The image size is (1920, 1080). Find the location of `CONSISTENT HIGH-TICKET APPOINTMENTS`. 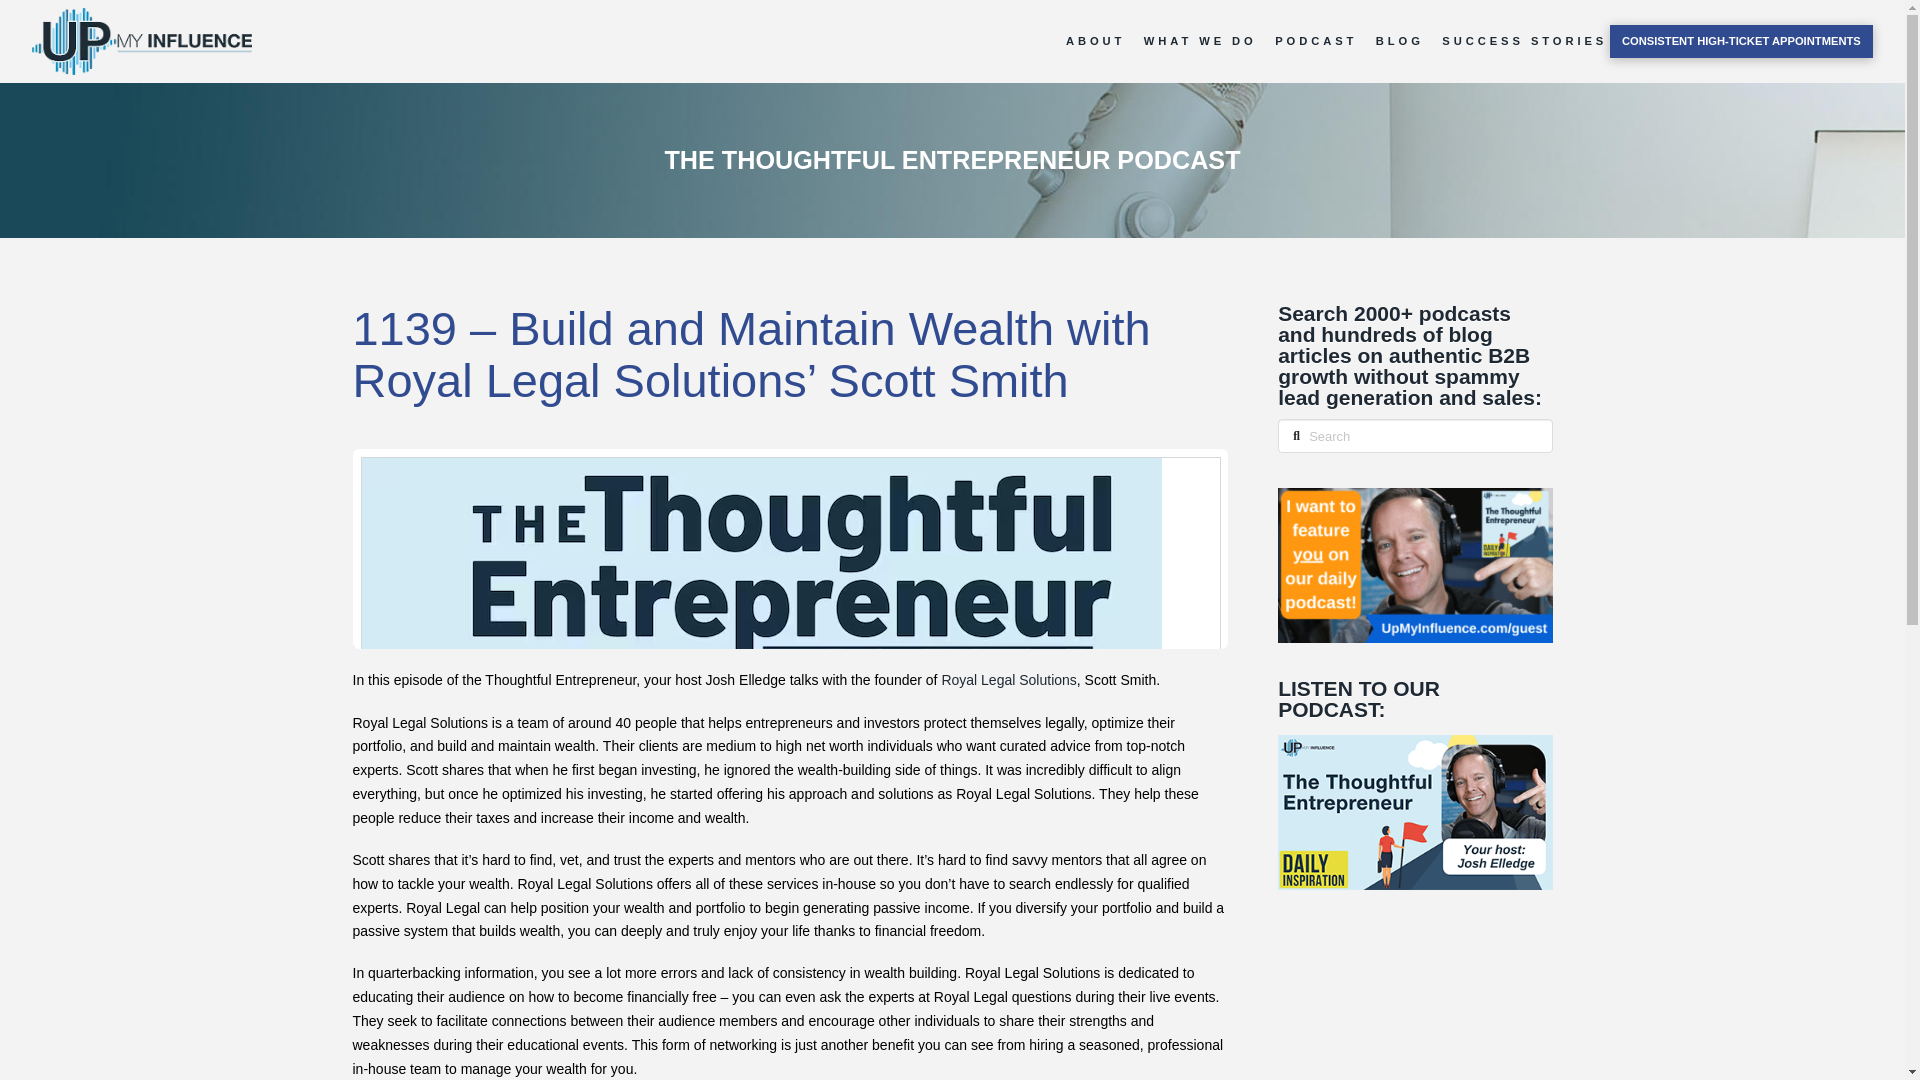

CONSISTENT HIGH-TICKET APPOINTMENTS is located at coordinates (1742, 41).